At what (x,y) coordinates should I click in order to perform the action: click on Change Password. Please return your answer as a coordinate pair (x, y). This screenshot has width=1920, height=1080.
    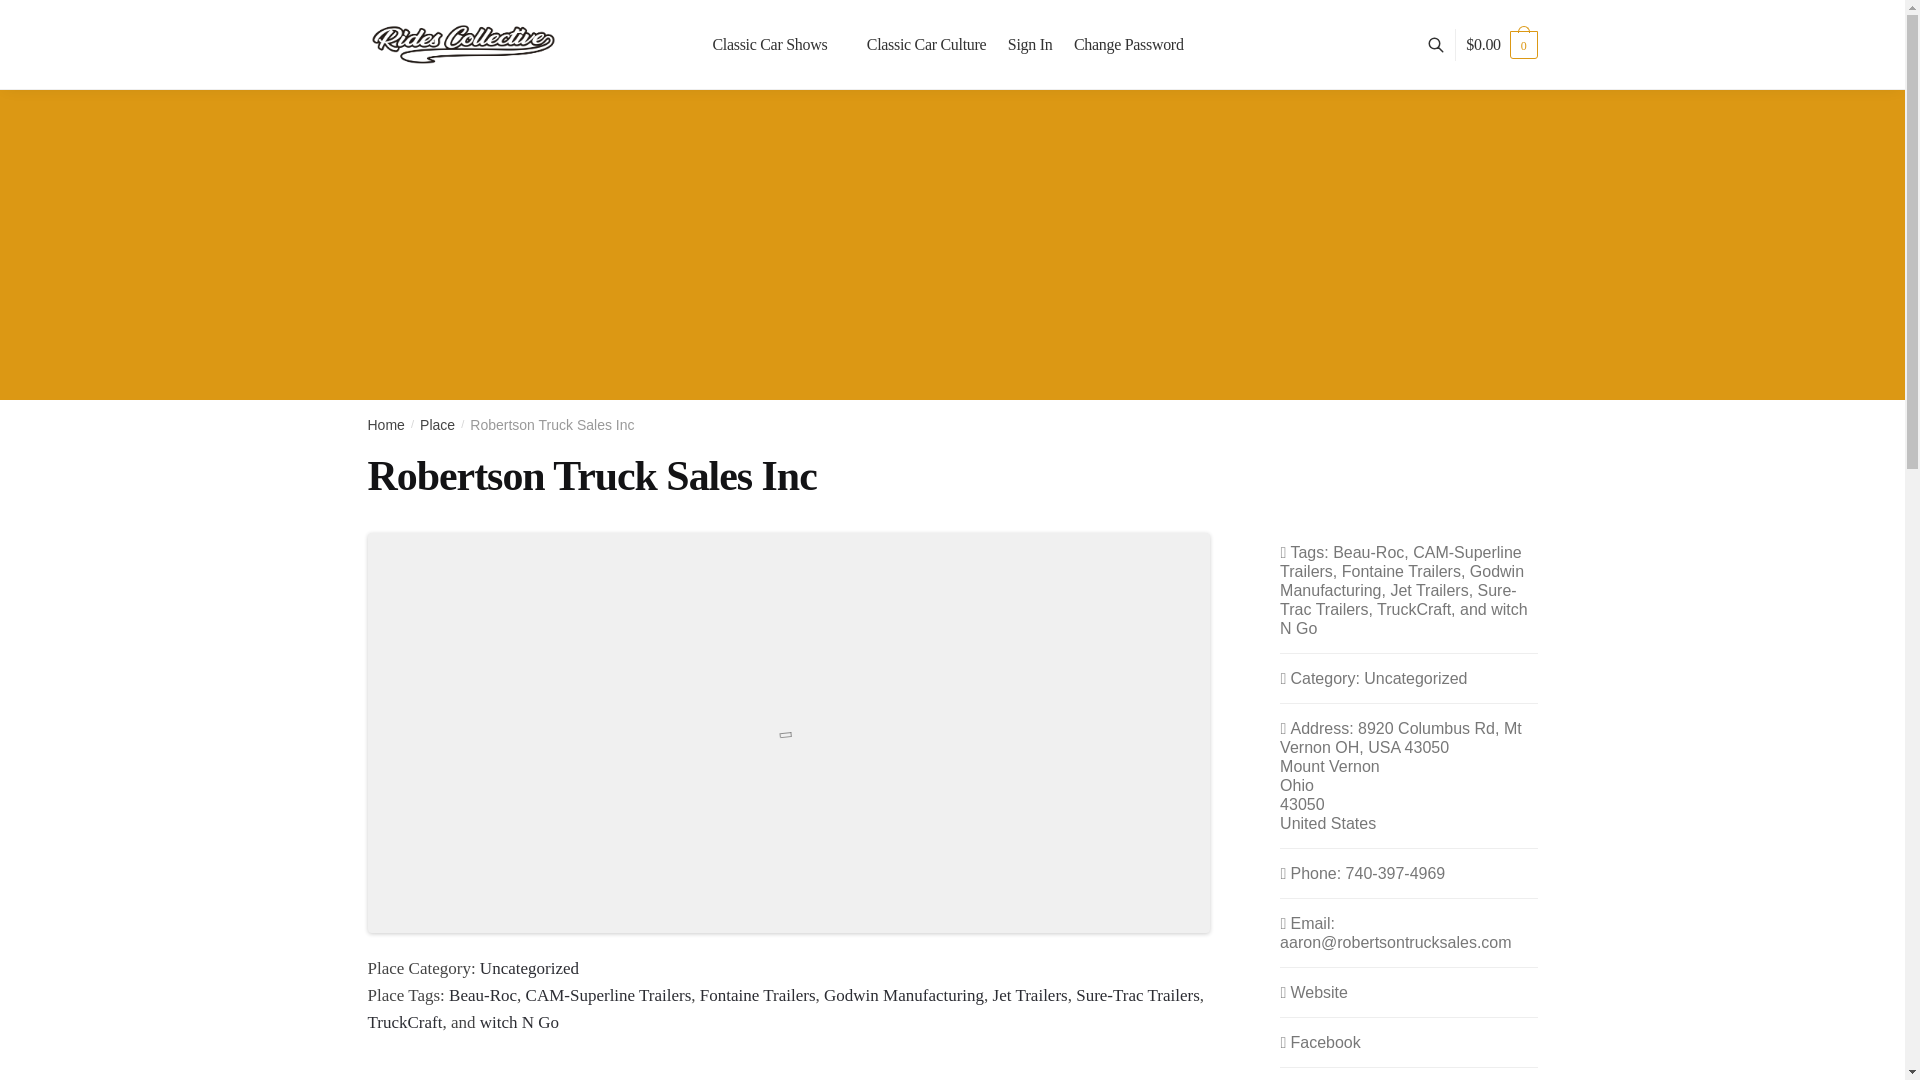
    Looking at the image, I should click on (1128, 44).